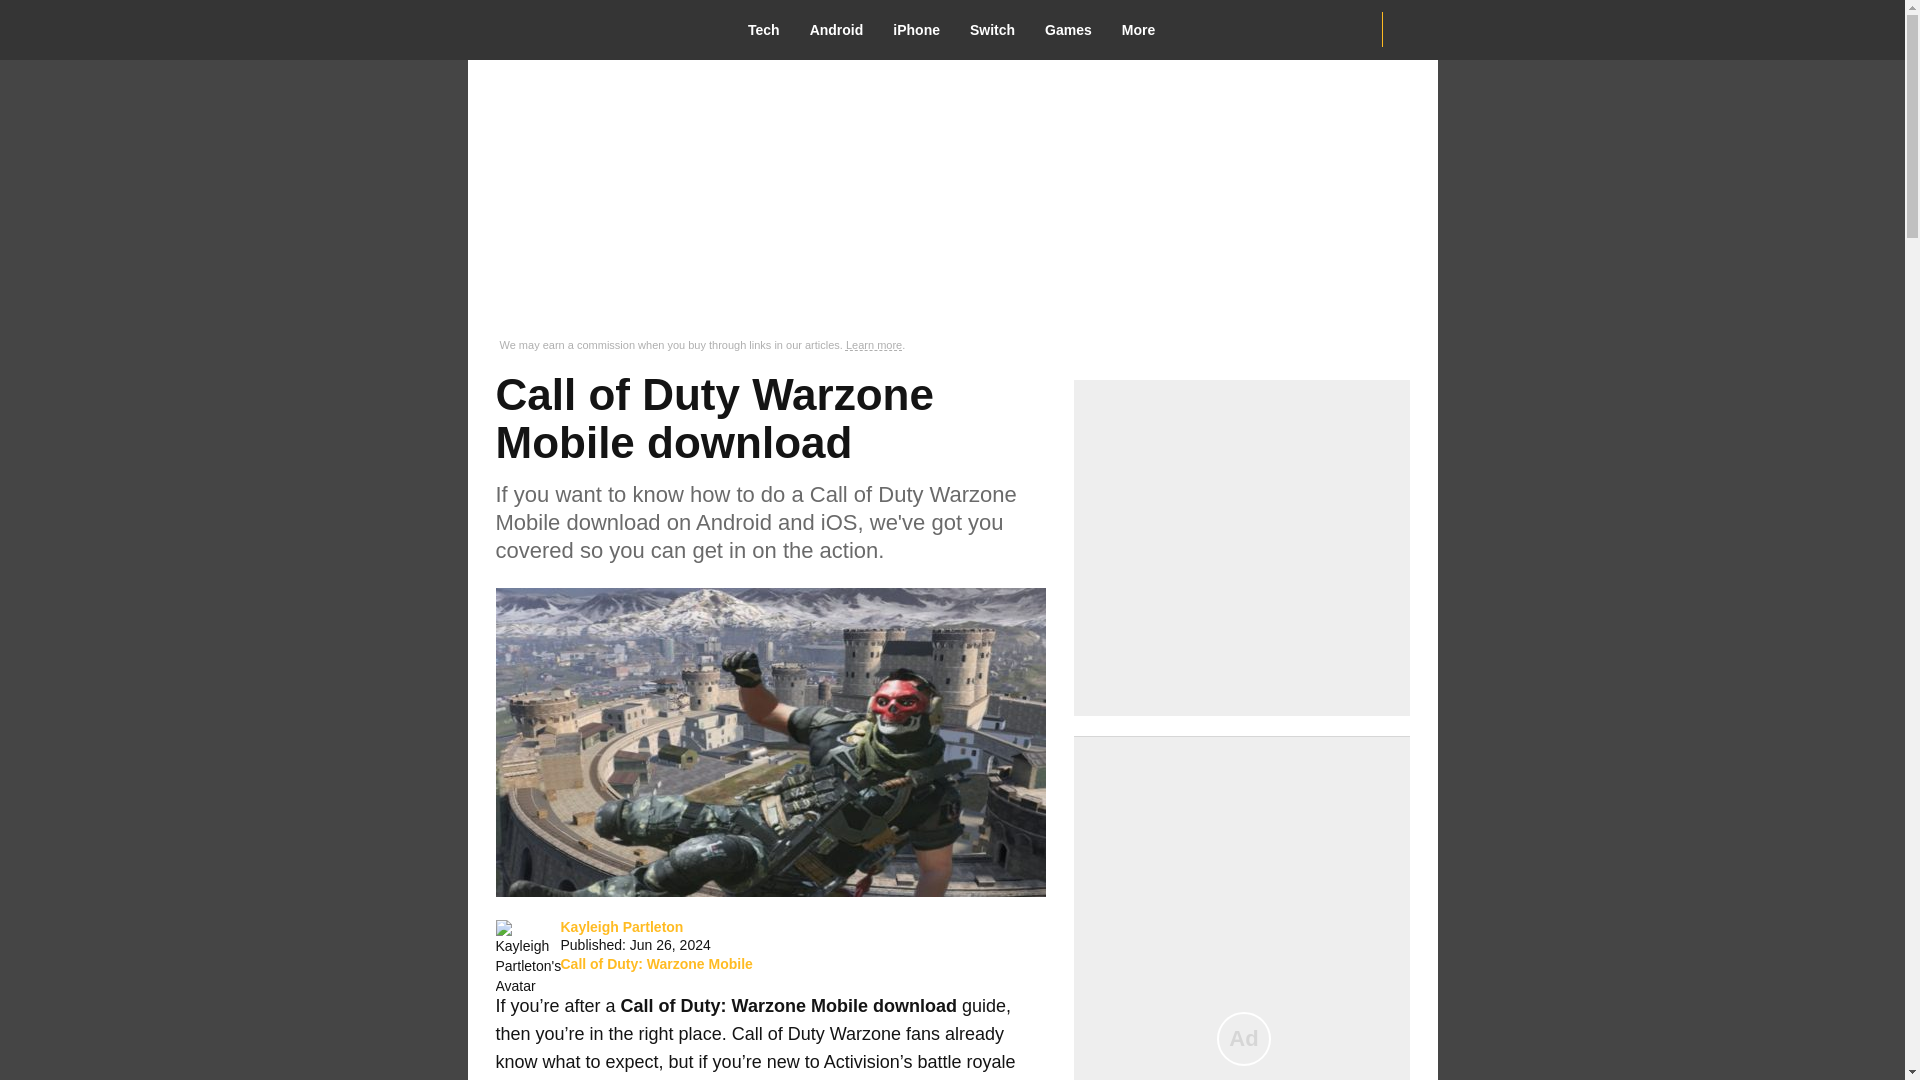  Describe the element at coordinates (622, 926) in the screenshot. I see `Kayleigh Partleton` at that location.